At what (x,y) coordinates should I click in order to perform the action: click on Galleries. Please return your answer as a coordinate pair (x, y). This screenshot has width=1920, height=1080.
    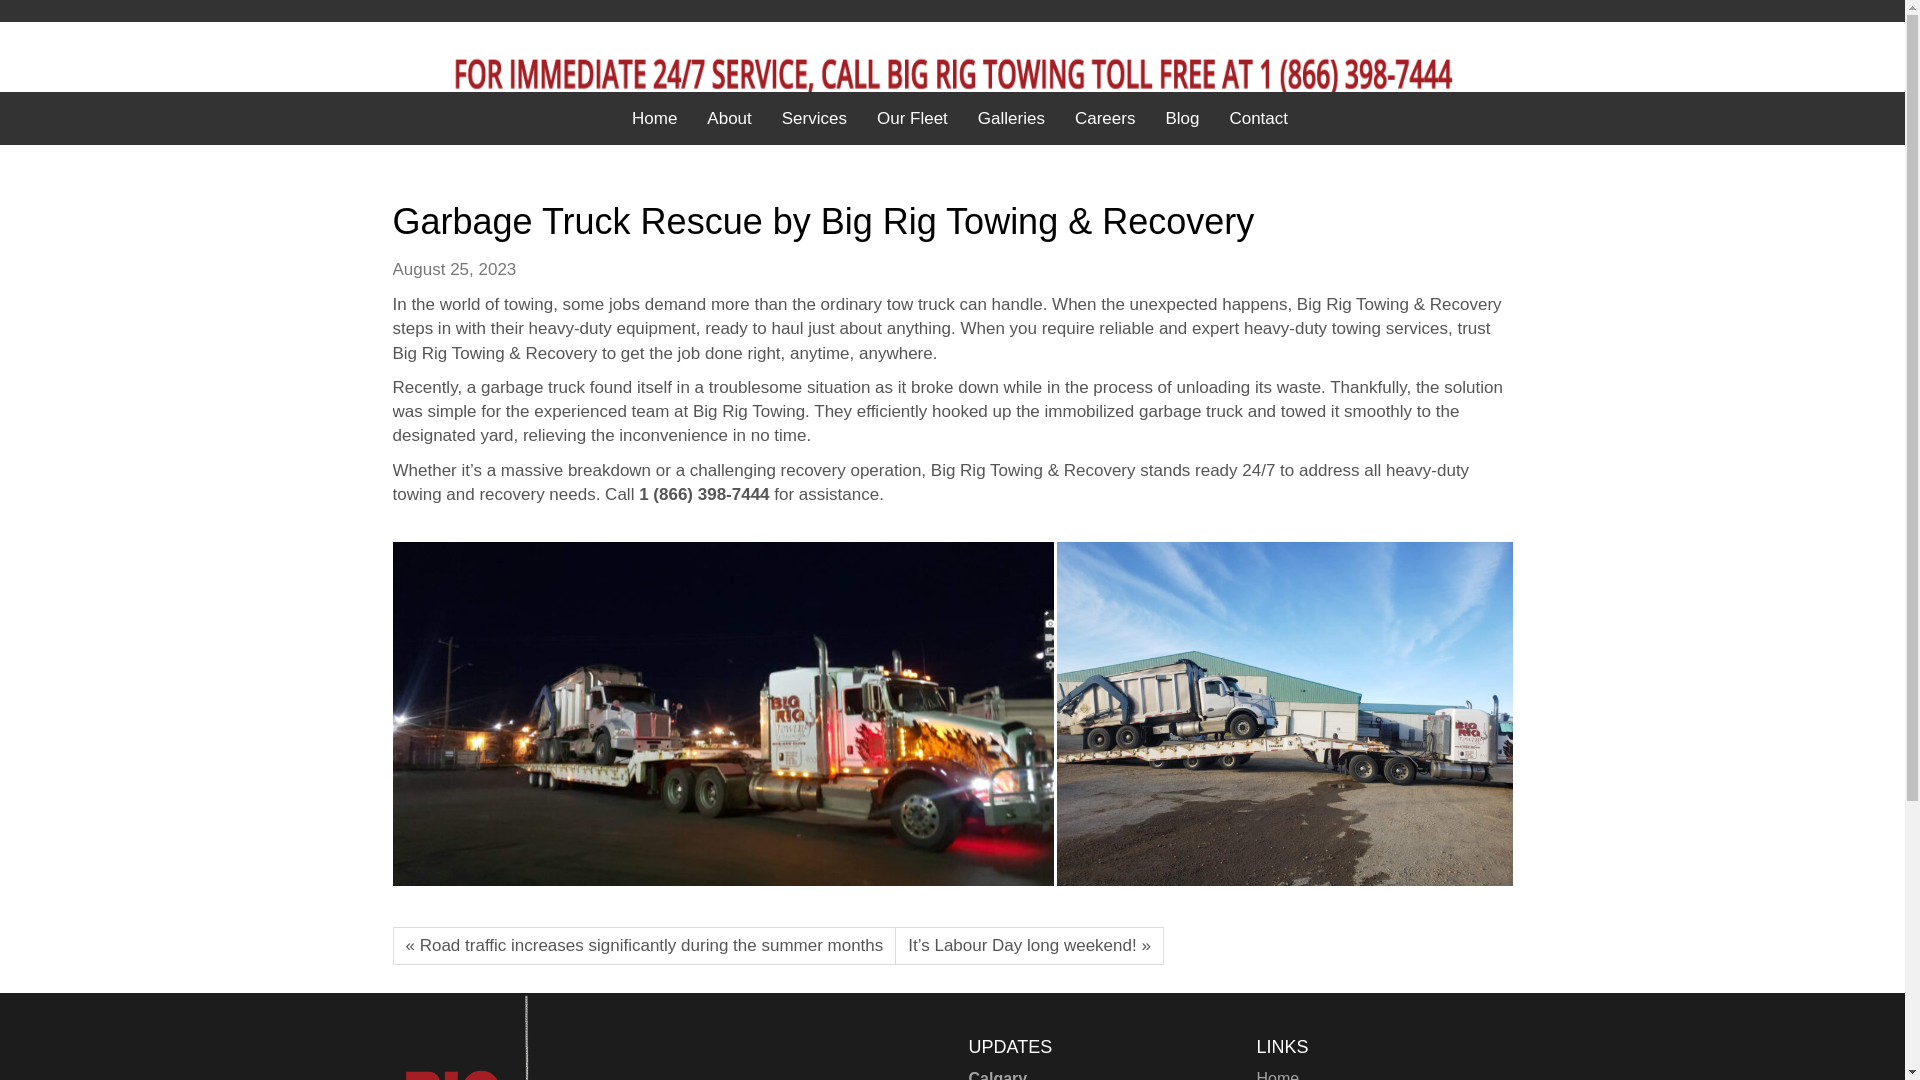
    Looking at the image, I should click on (1011, 119).